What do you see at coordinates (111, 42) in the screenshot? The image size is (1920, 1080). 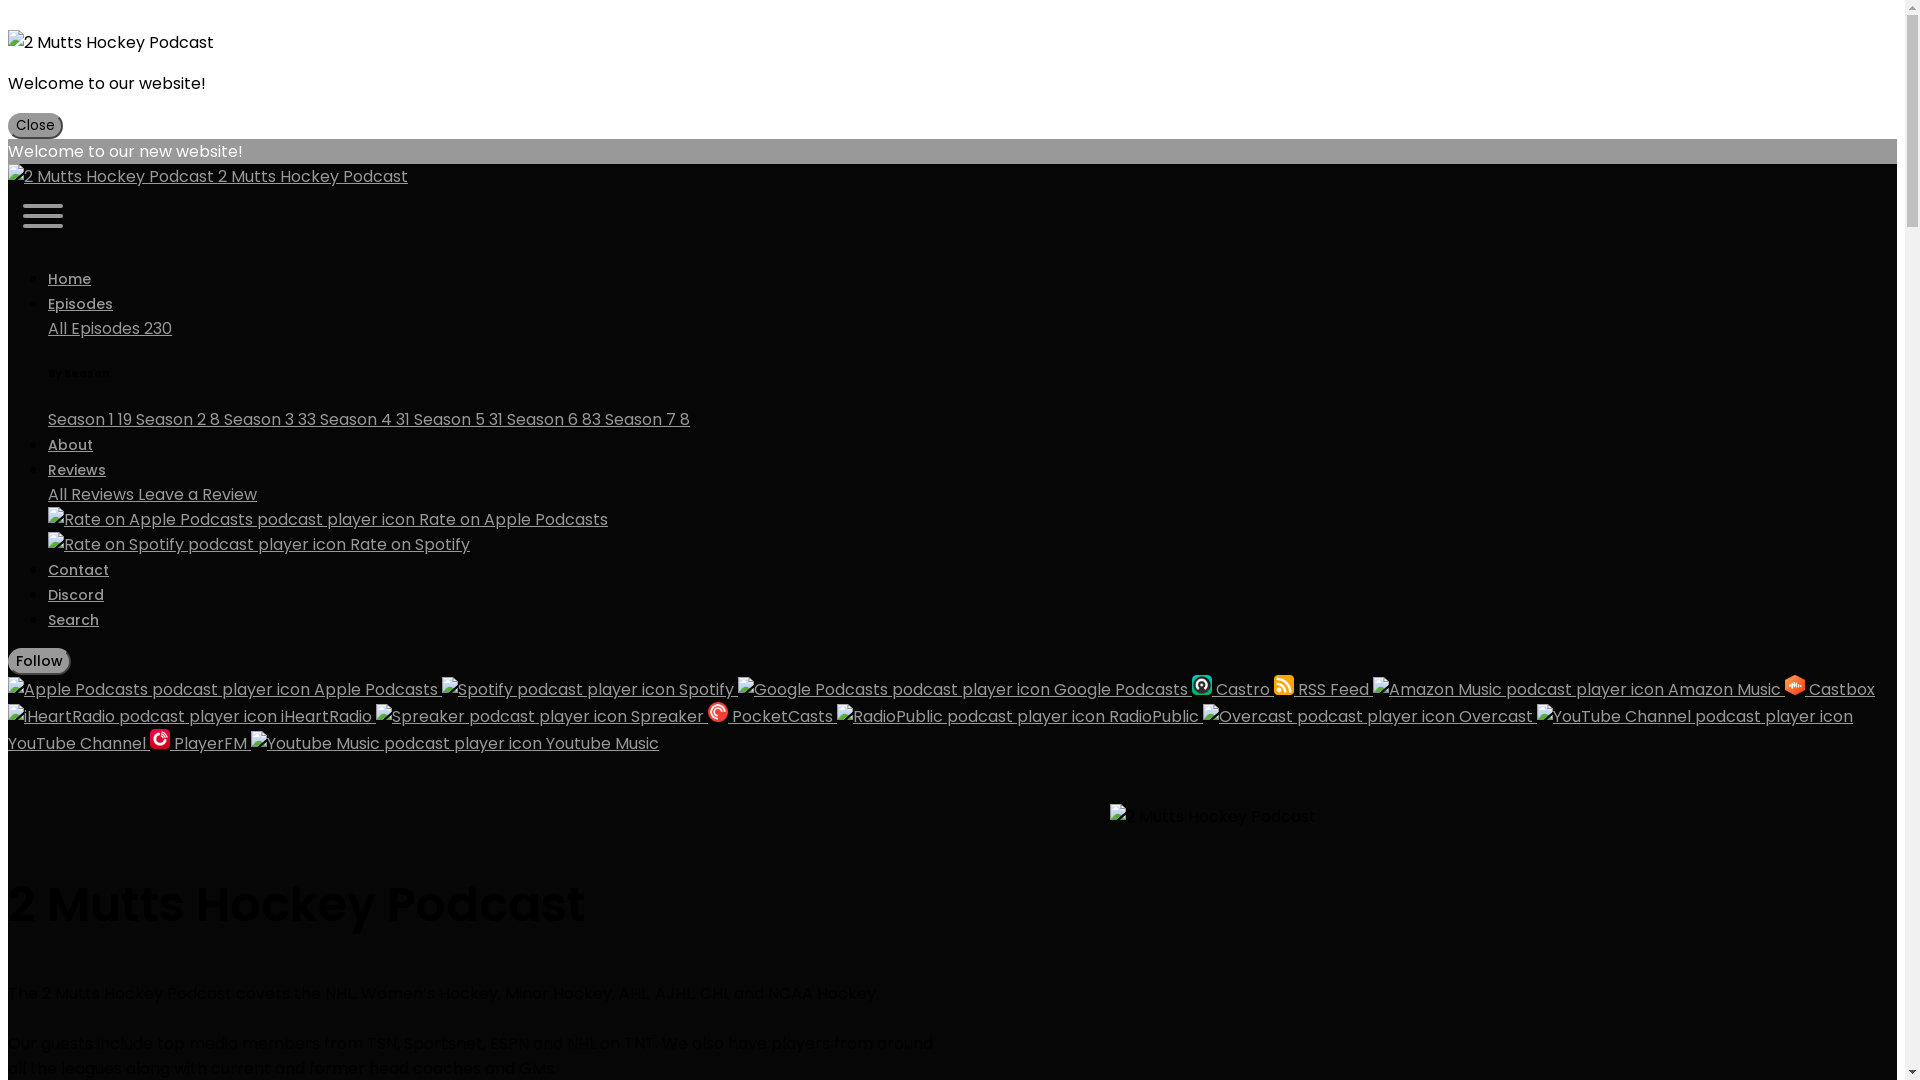 I see `2 Mutts Hockey Podcast` at bounding box center [111, 42].